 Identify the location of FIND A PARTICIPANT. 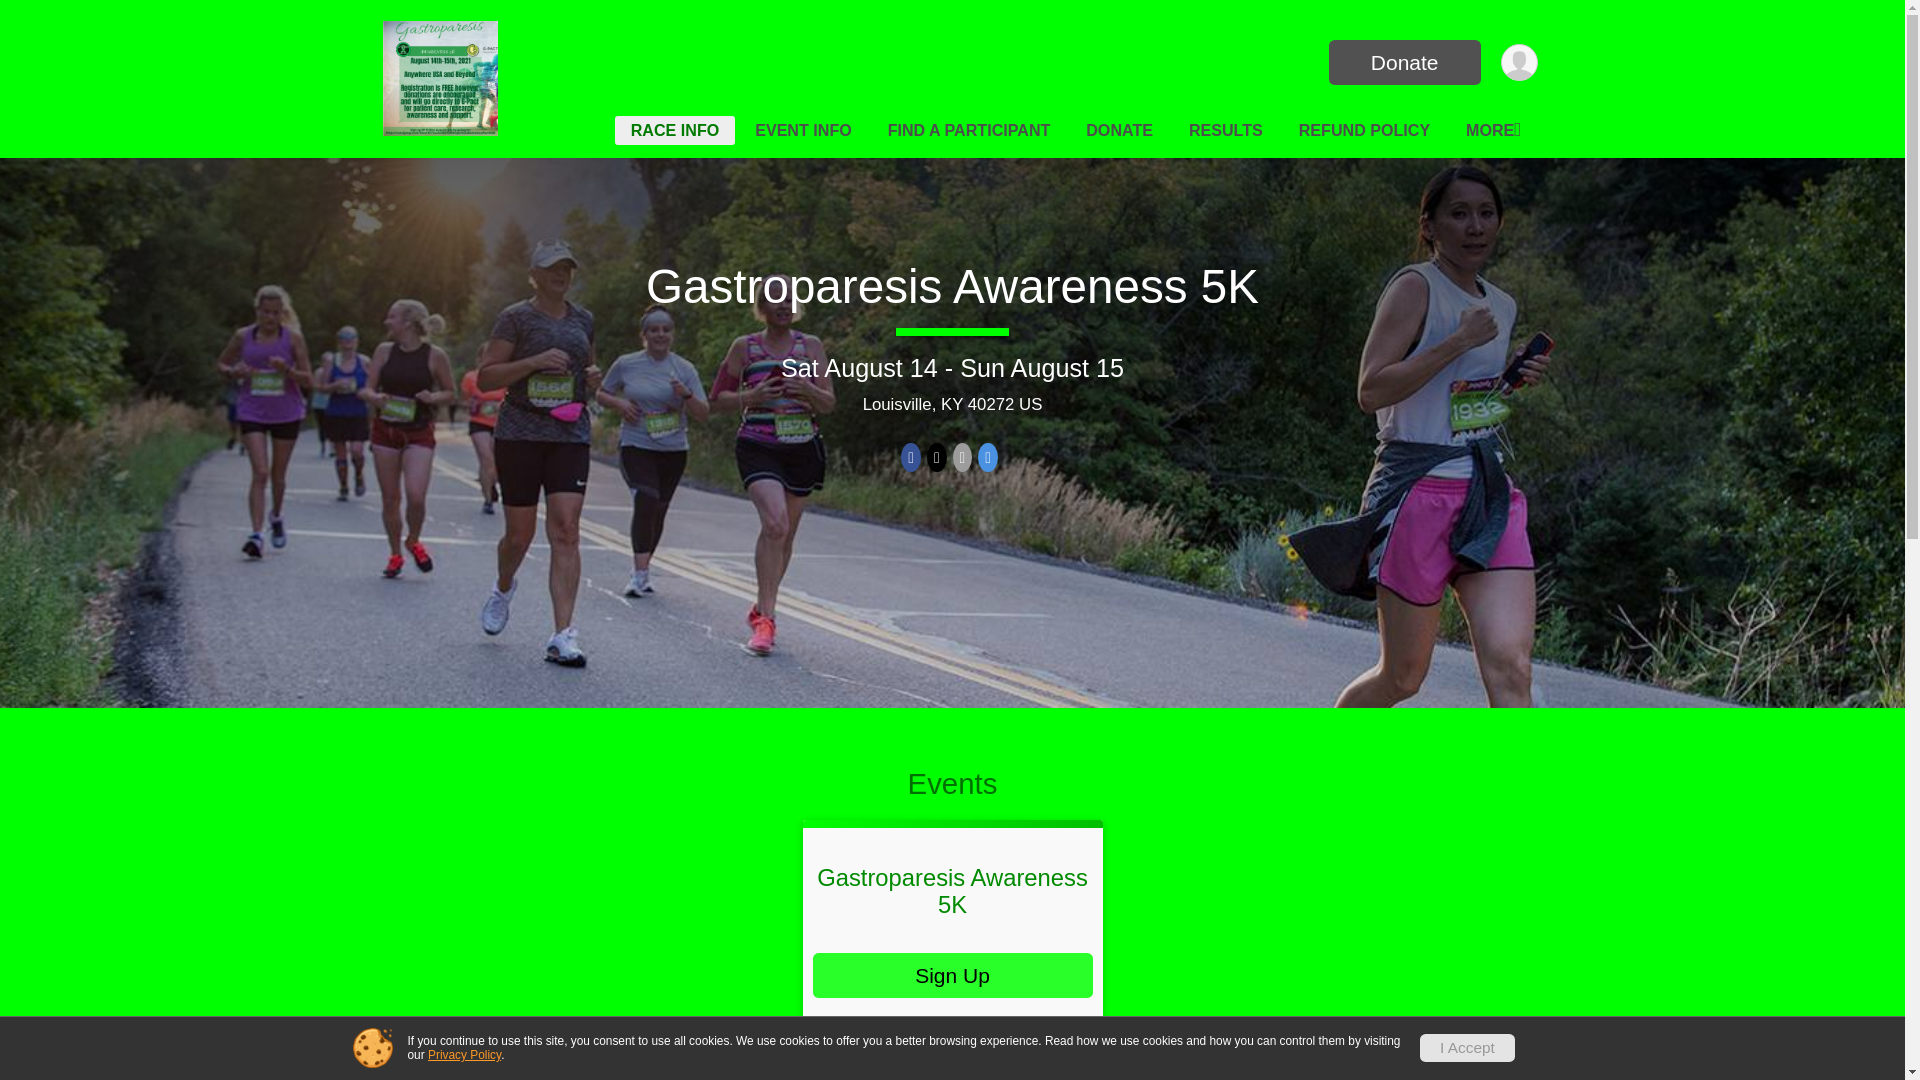
(969, 130).